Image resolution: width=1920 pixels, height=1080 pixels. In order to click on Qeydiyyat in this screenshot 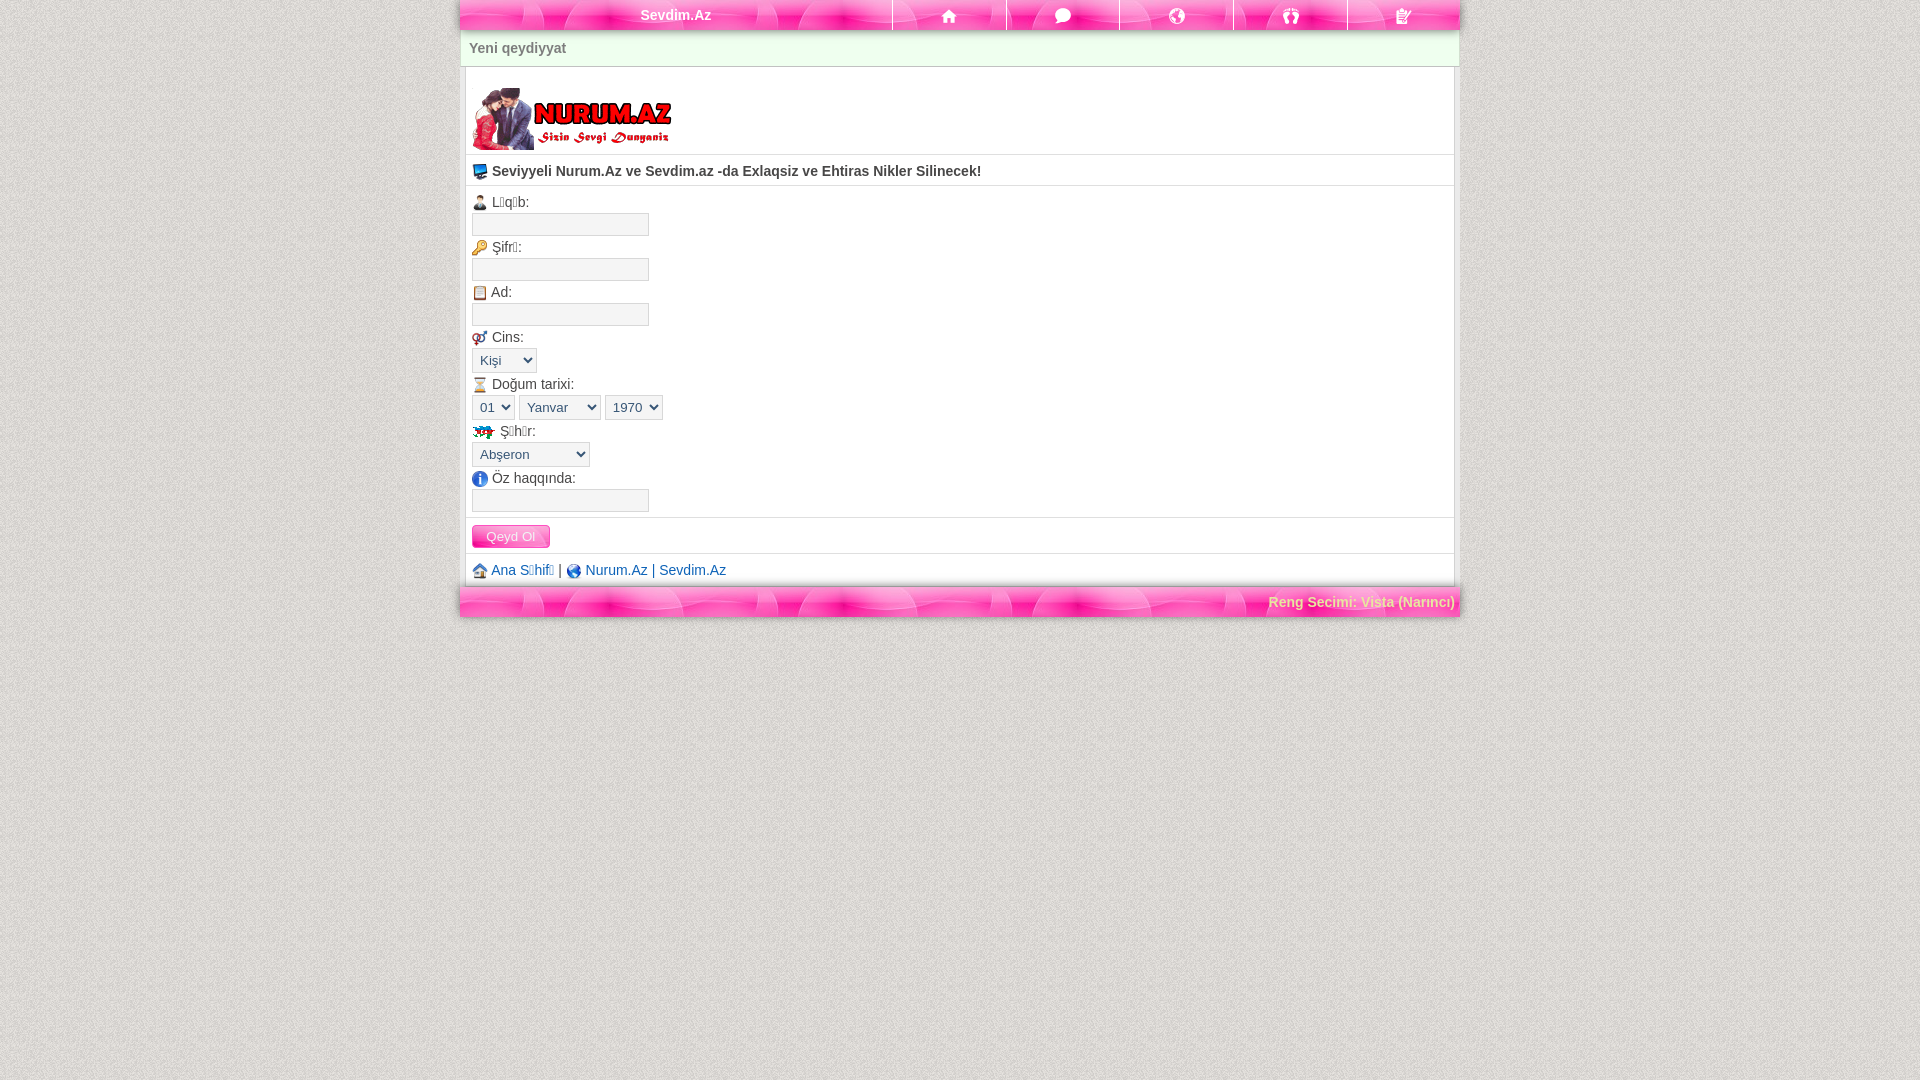, I will do `click(1404, 15)`.